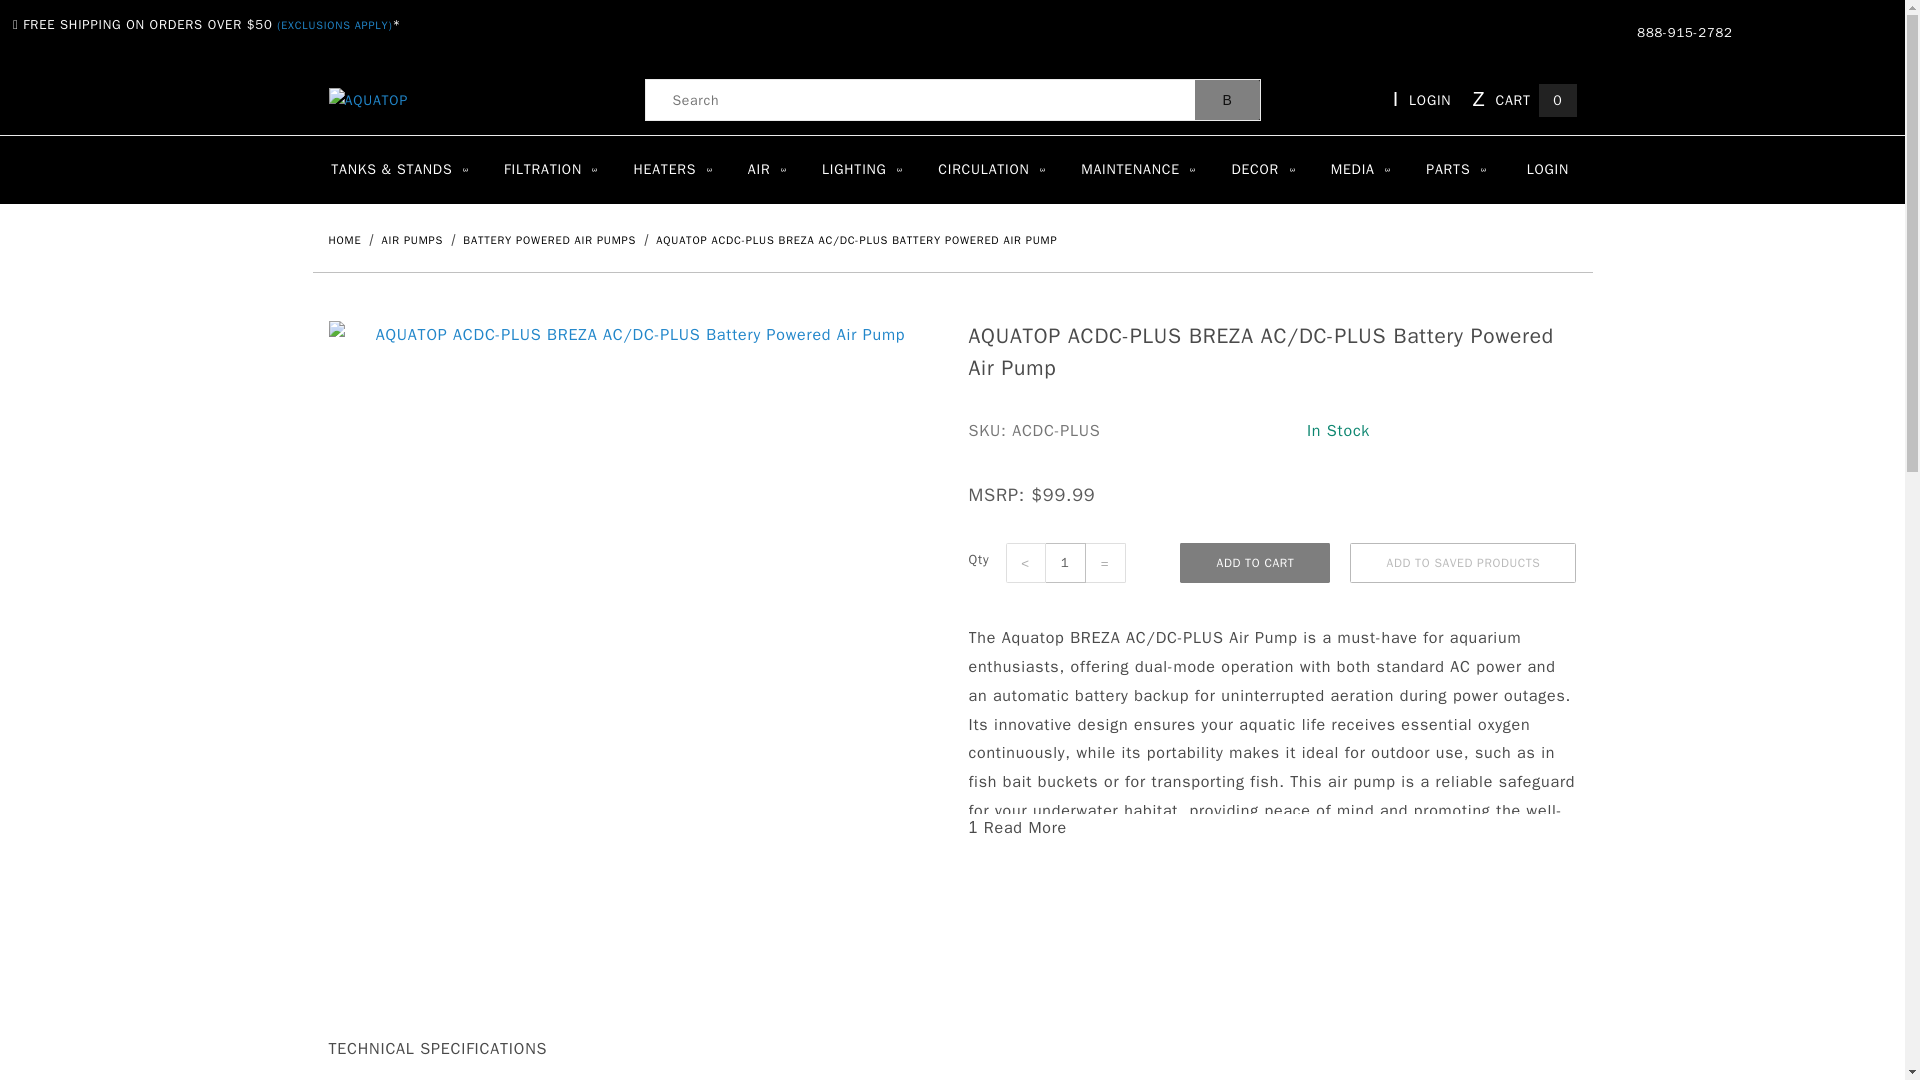 This screenshot has width=1920, height=1080. I want to click on Home, so click(346, 240).